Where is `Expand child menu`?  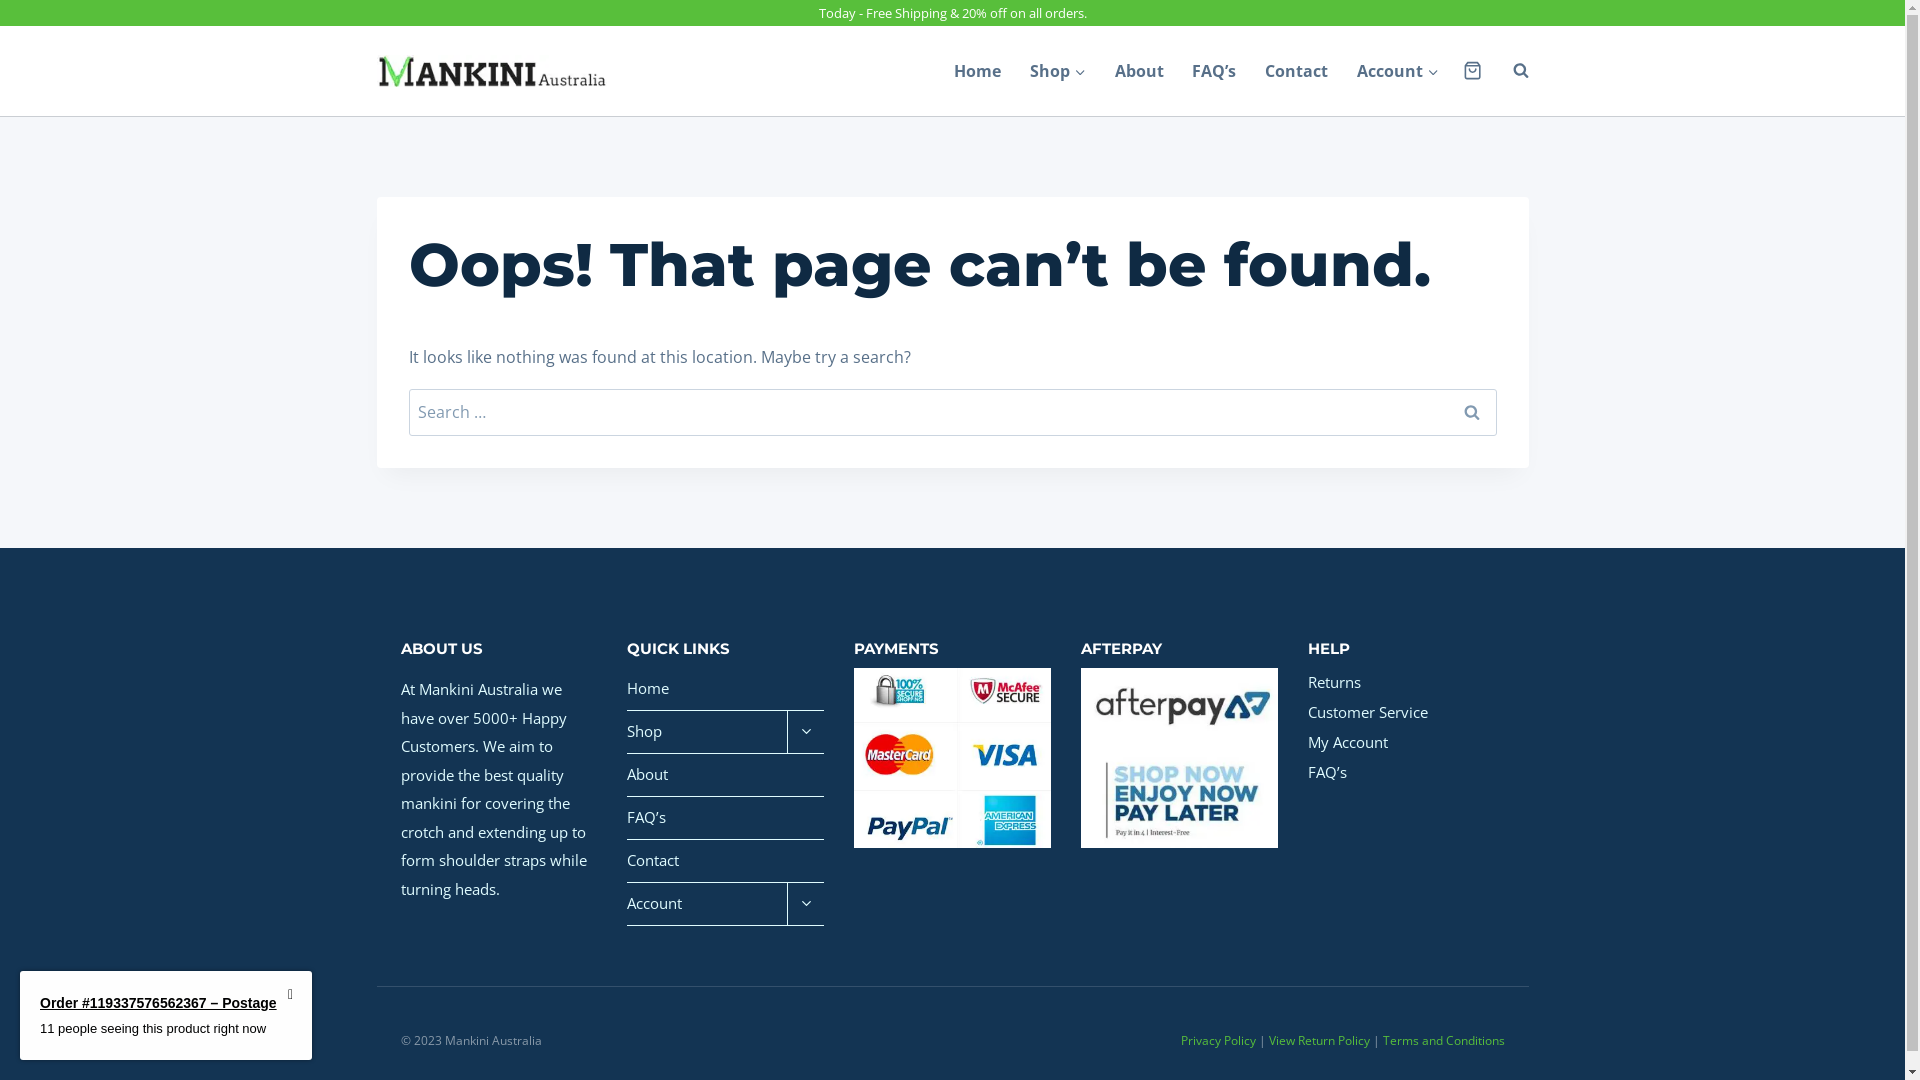 Expand child menu is located at coordinates (806, 904).